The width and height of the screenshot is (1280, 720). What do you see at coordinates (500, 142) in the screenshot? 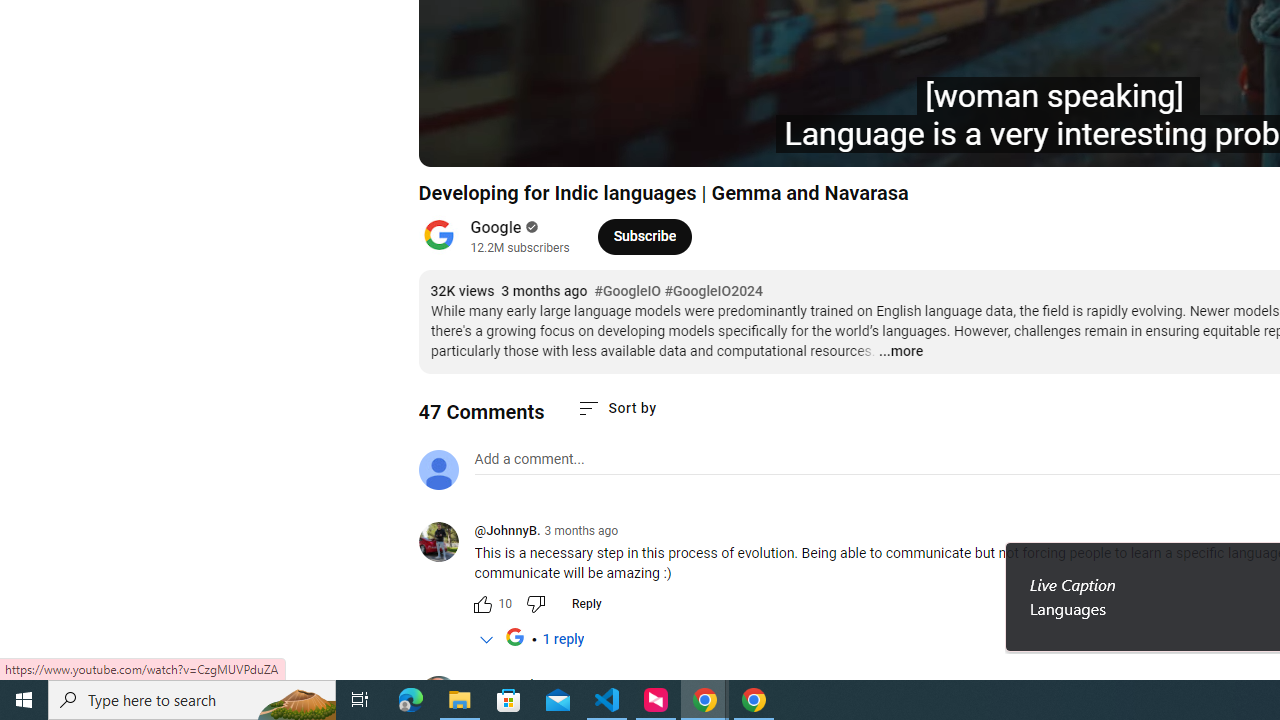
I see `Next (SHIFT+n)` at bounding box center [500, 142].